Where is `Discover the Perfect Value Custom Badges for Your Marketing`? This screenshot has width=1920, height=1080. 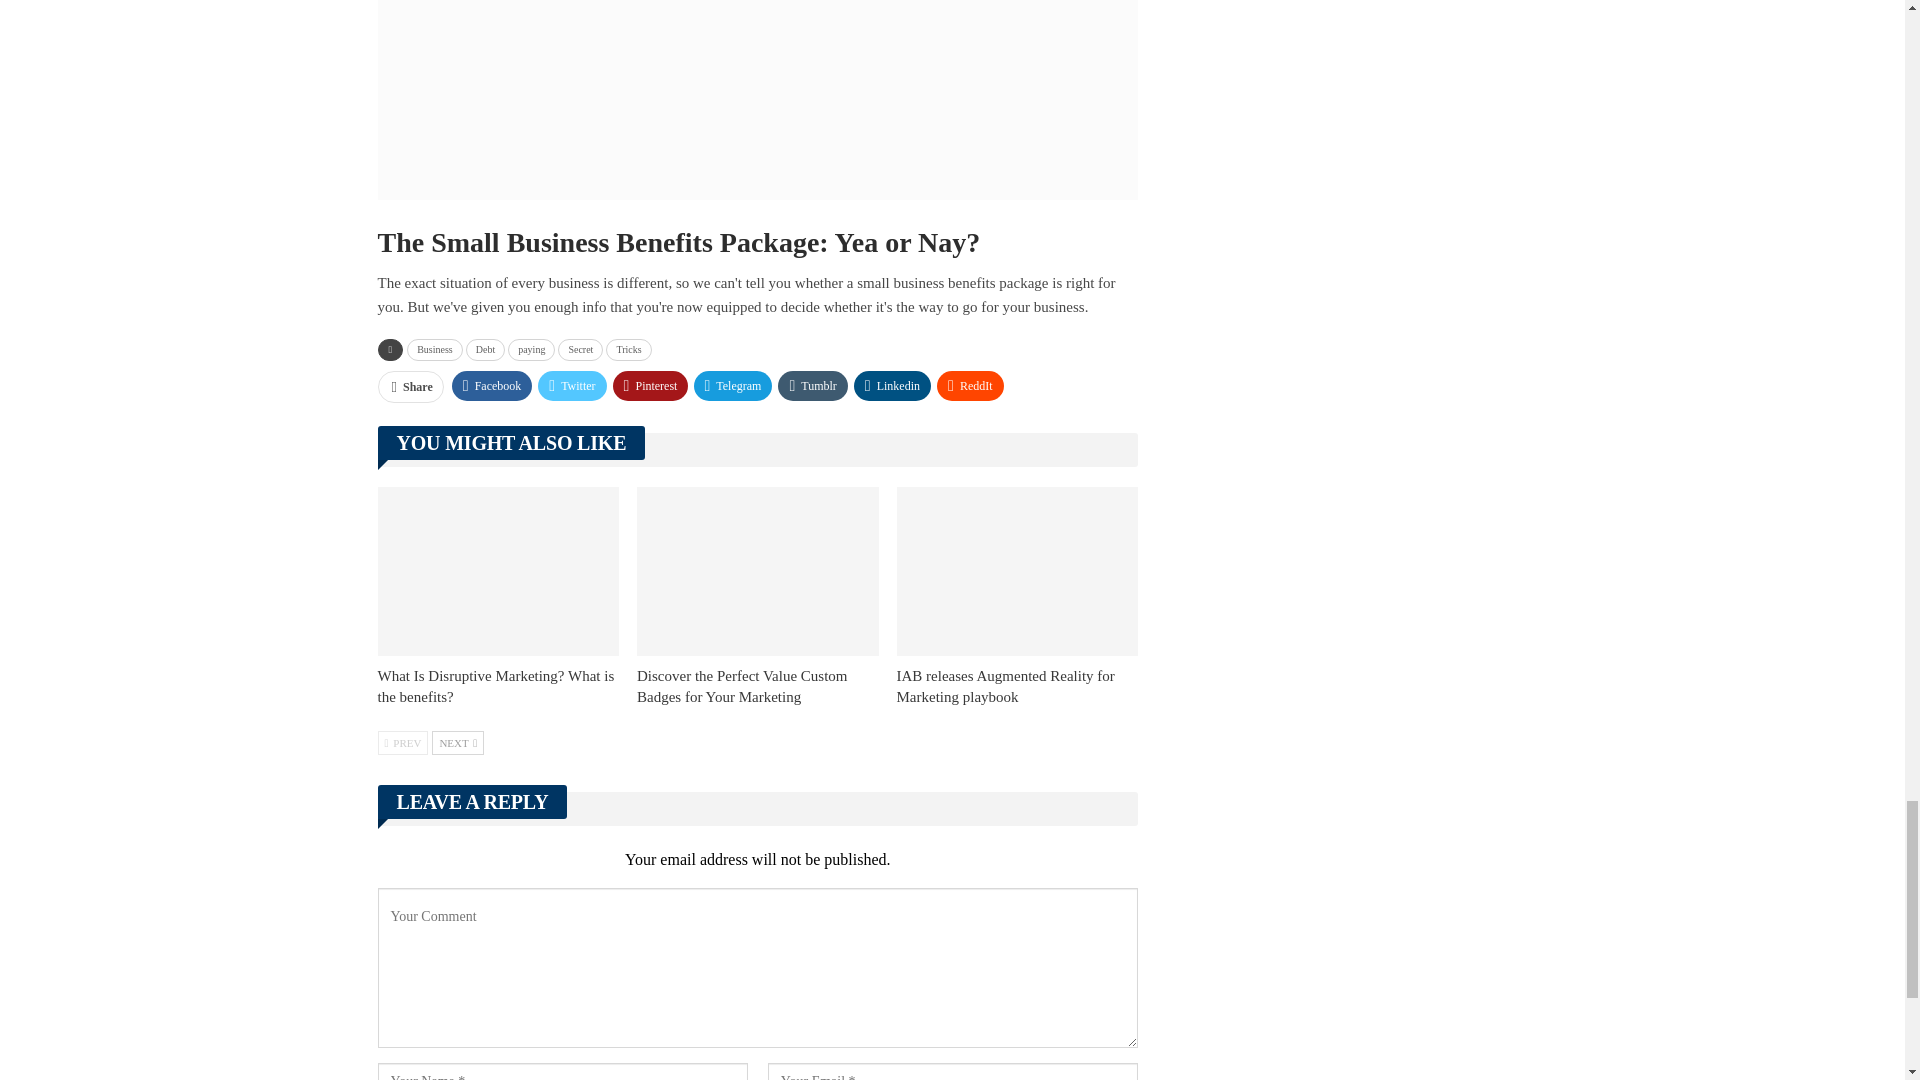 Discover the Perfect Value Custom Badges for Your Marketing is located at coordinates (758, 571).